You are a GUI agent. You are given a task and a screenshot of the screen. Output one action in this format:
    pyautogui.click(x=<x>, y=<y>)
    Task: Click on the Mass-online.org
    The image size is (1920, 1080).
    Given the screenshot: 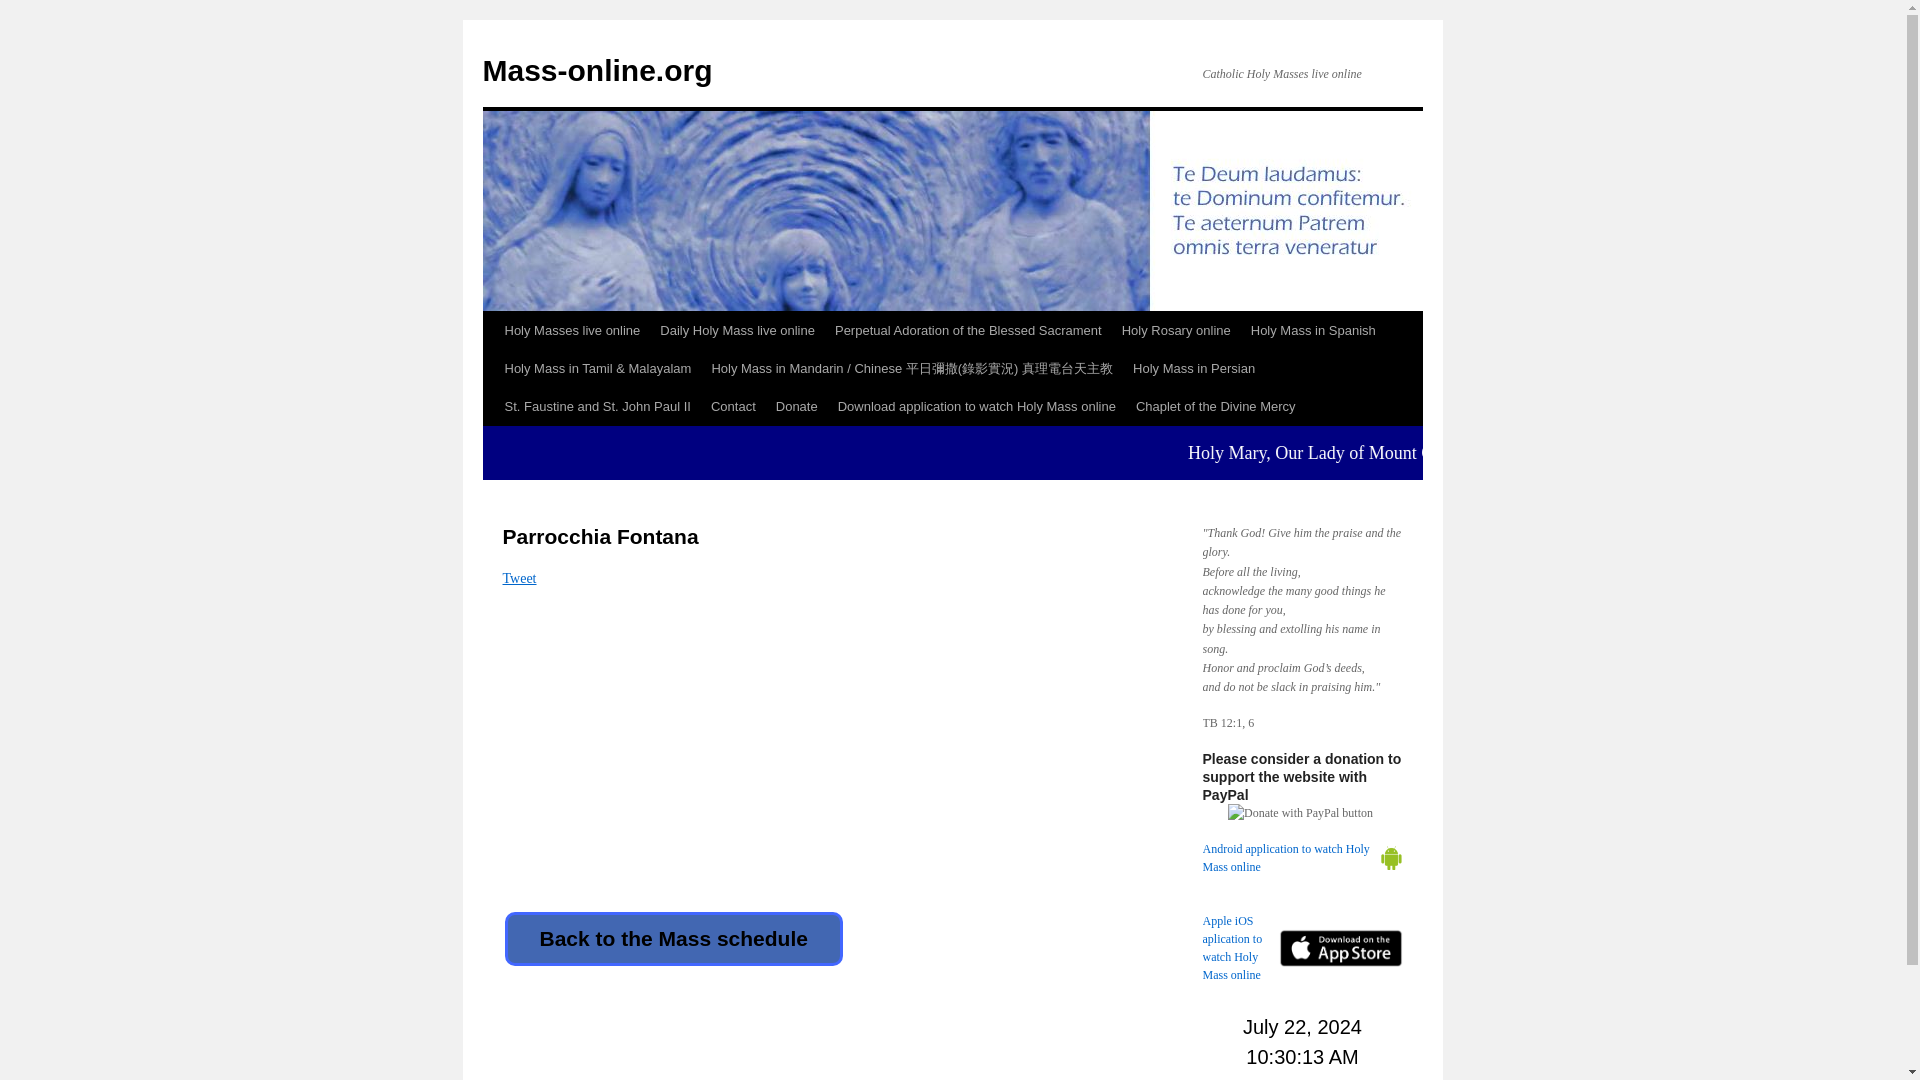 What is the action you would take?
    pyautogui.click(x=596, y=70)
    